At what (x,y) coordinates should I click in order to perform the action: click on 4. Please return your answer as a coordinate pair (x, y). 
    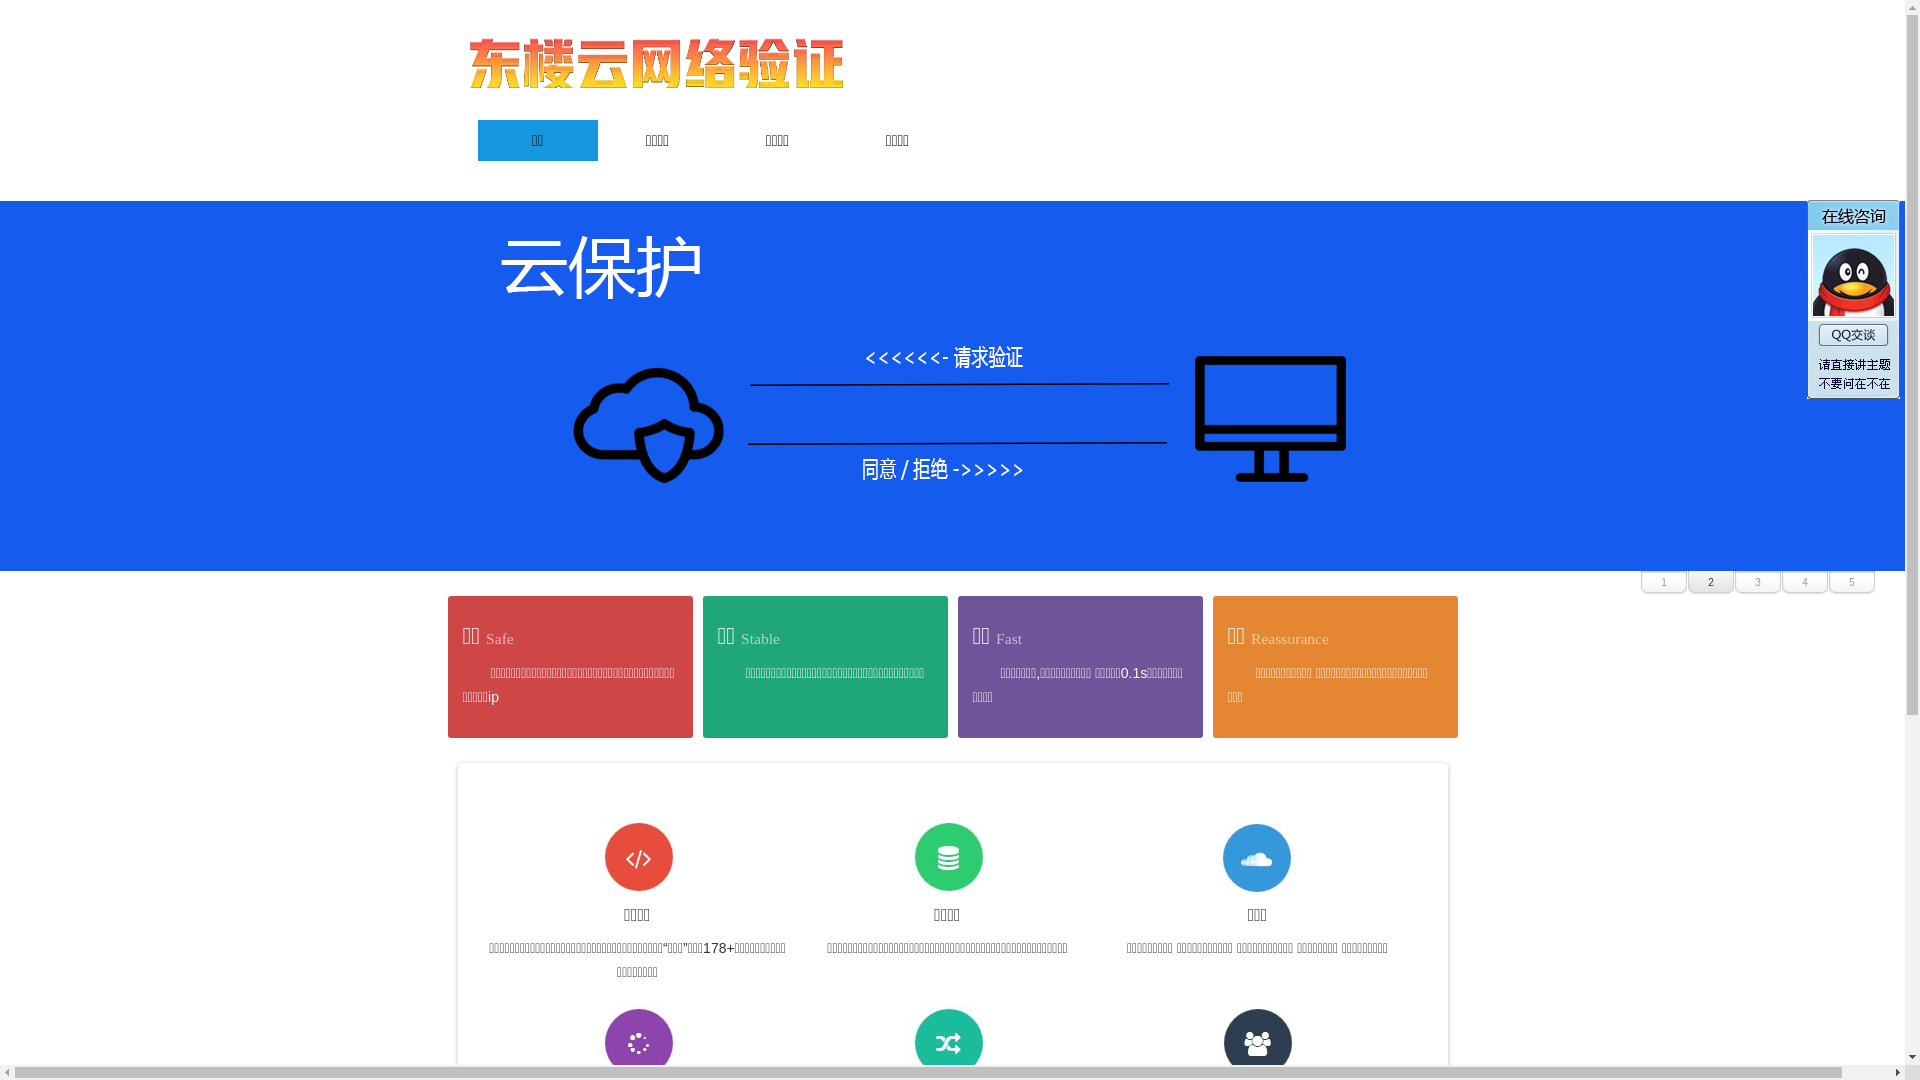
    Looking at the image, I should click on (1805, 583).